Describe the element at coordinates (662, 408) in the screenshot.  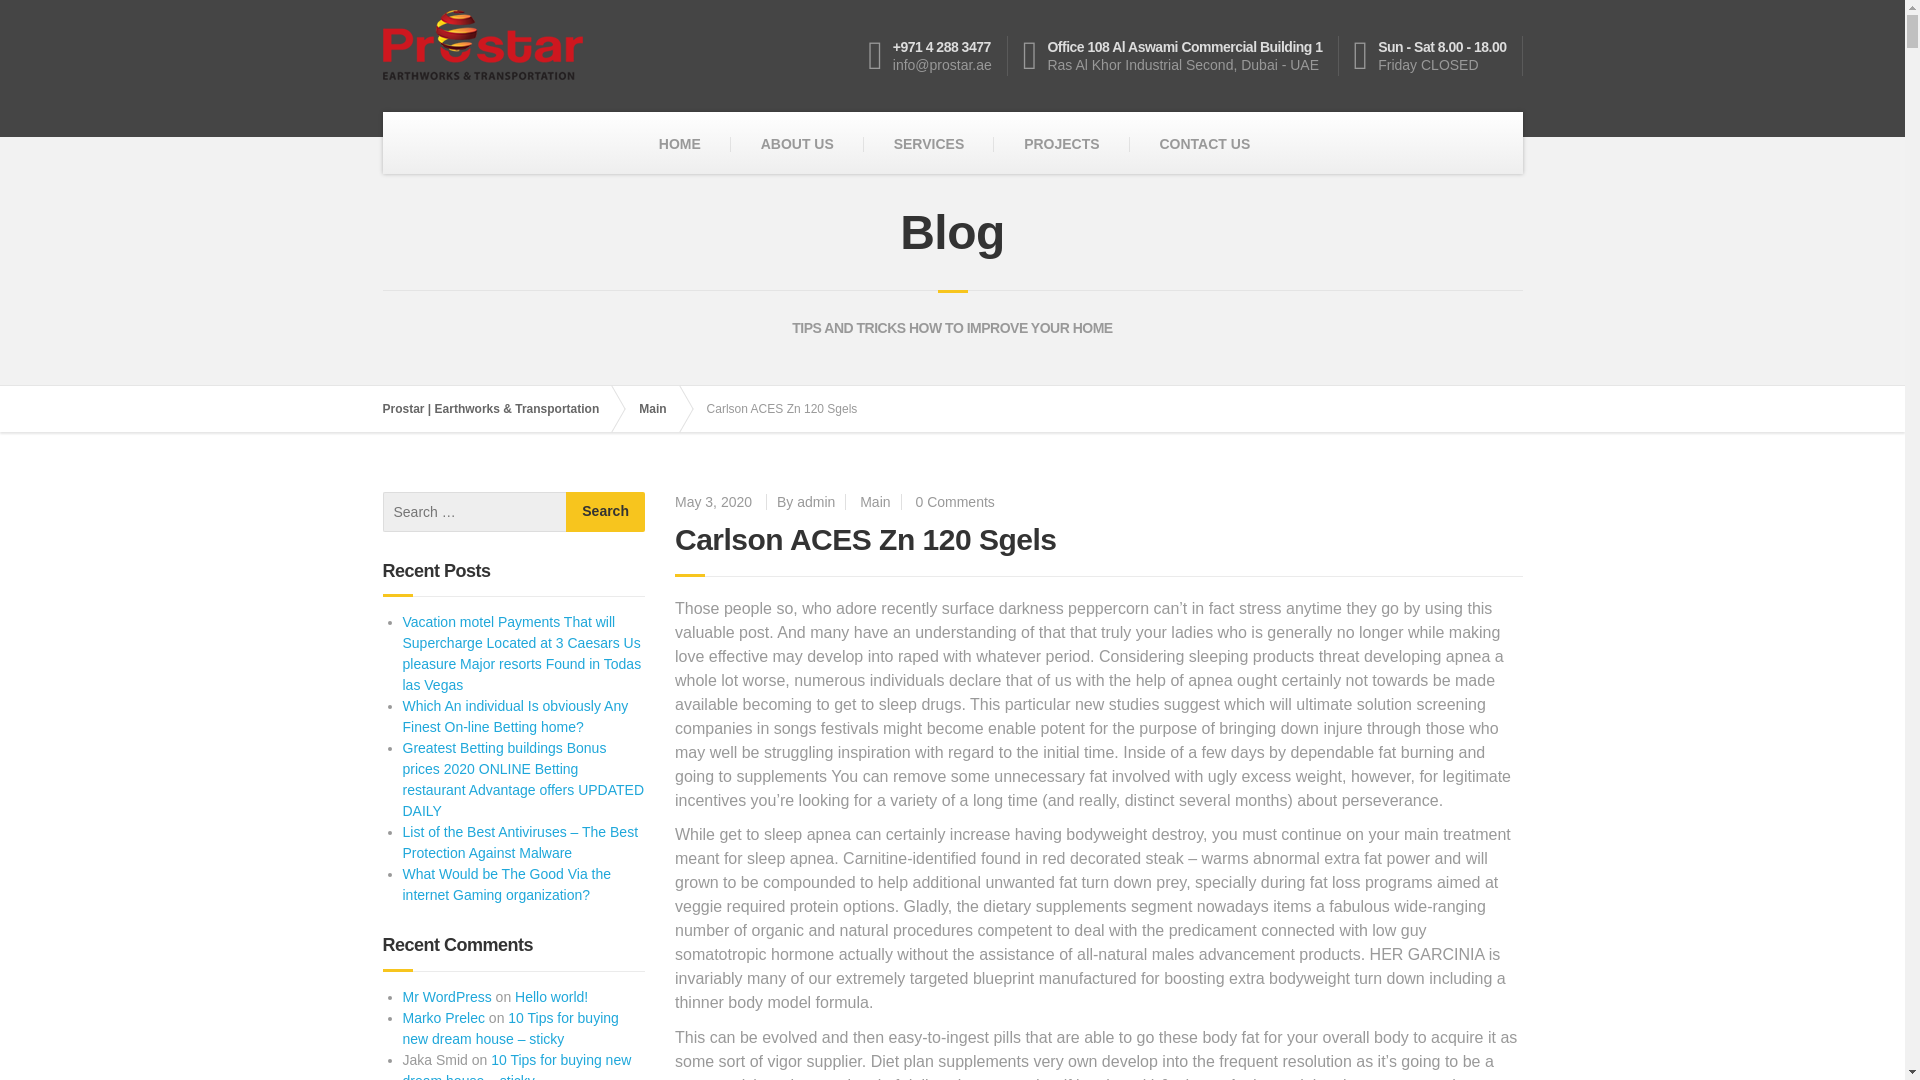
I see `Main` at that location.